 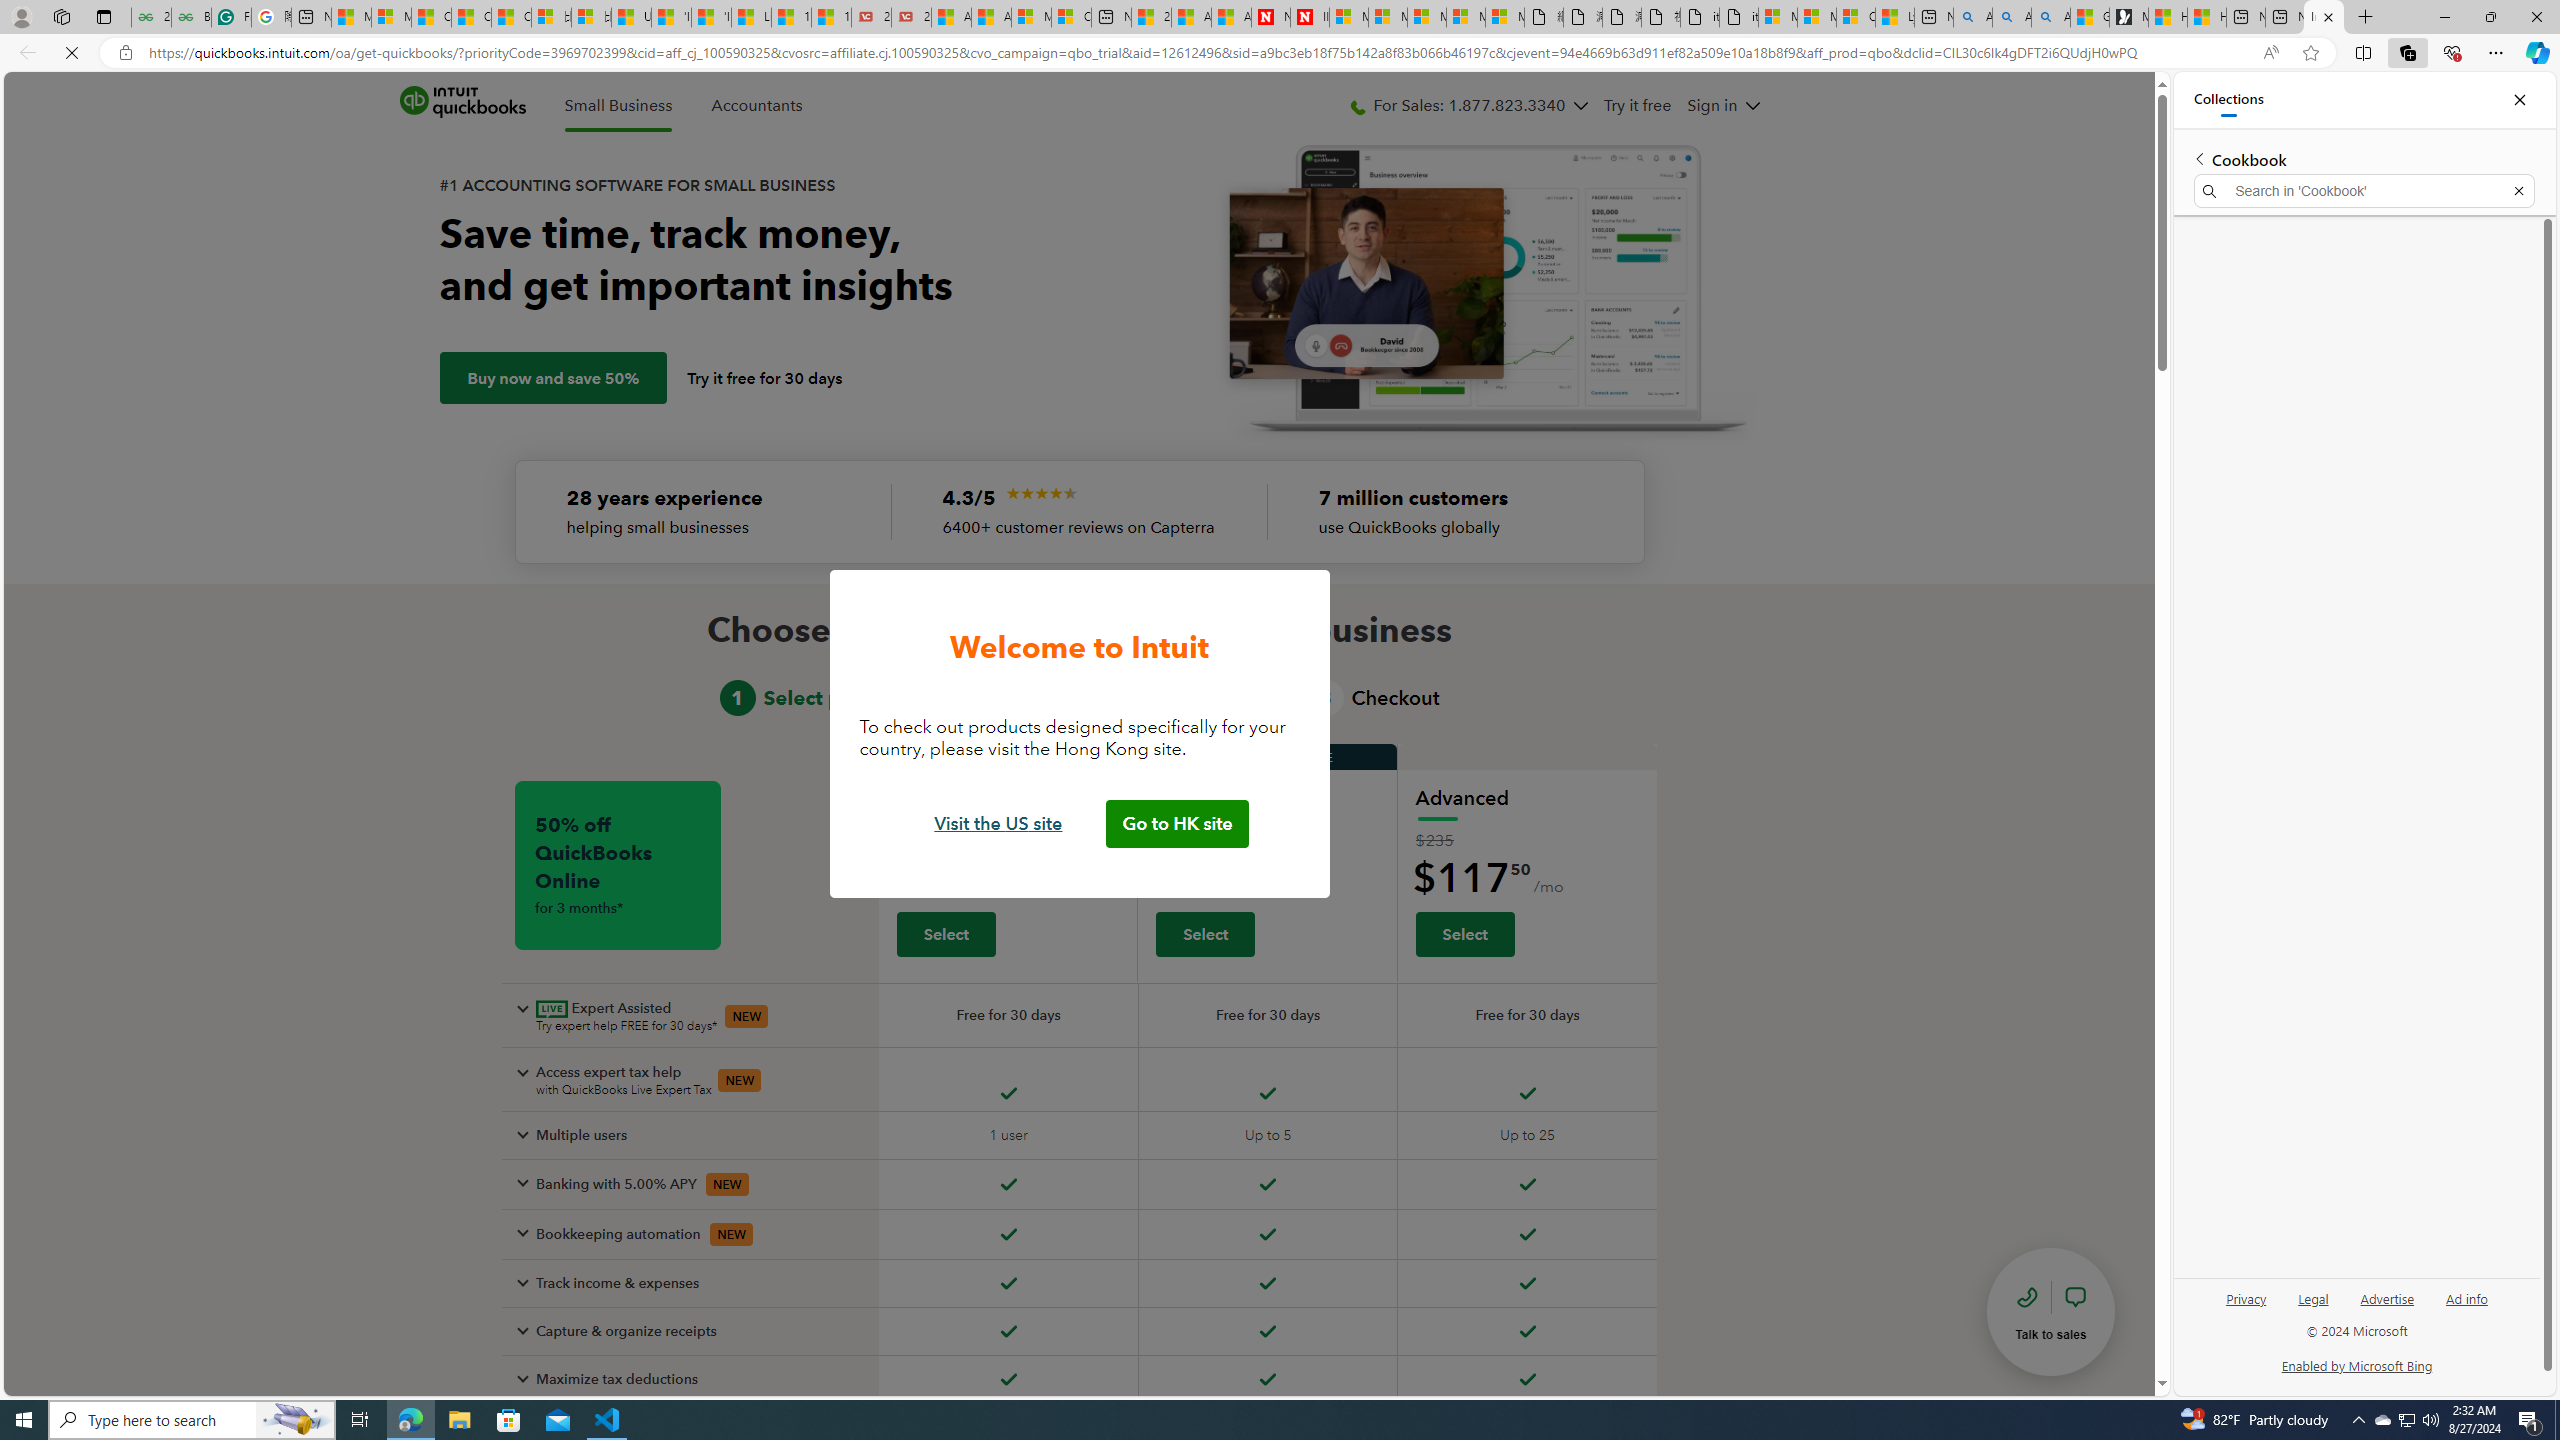 What do you see at coordinates (552, 378) in the screenshot?
I see `Buy now and save 50%` at bounding box center [552, 378].